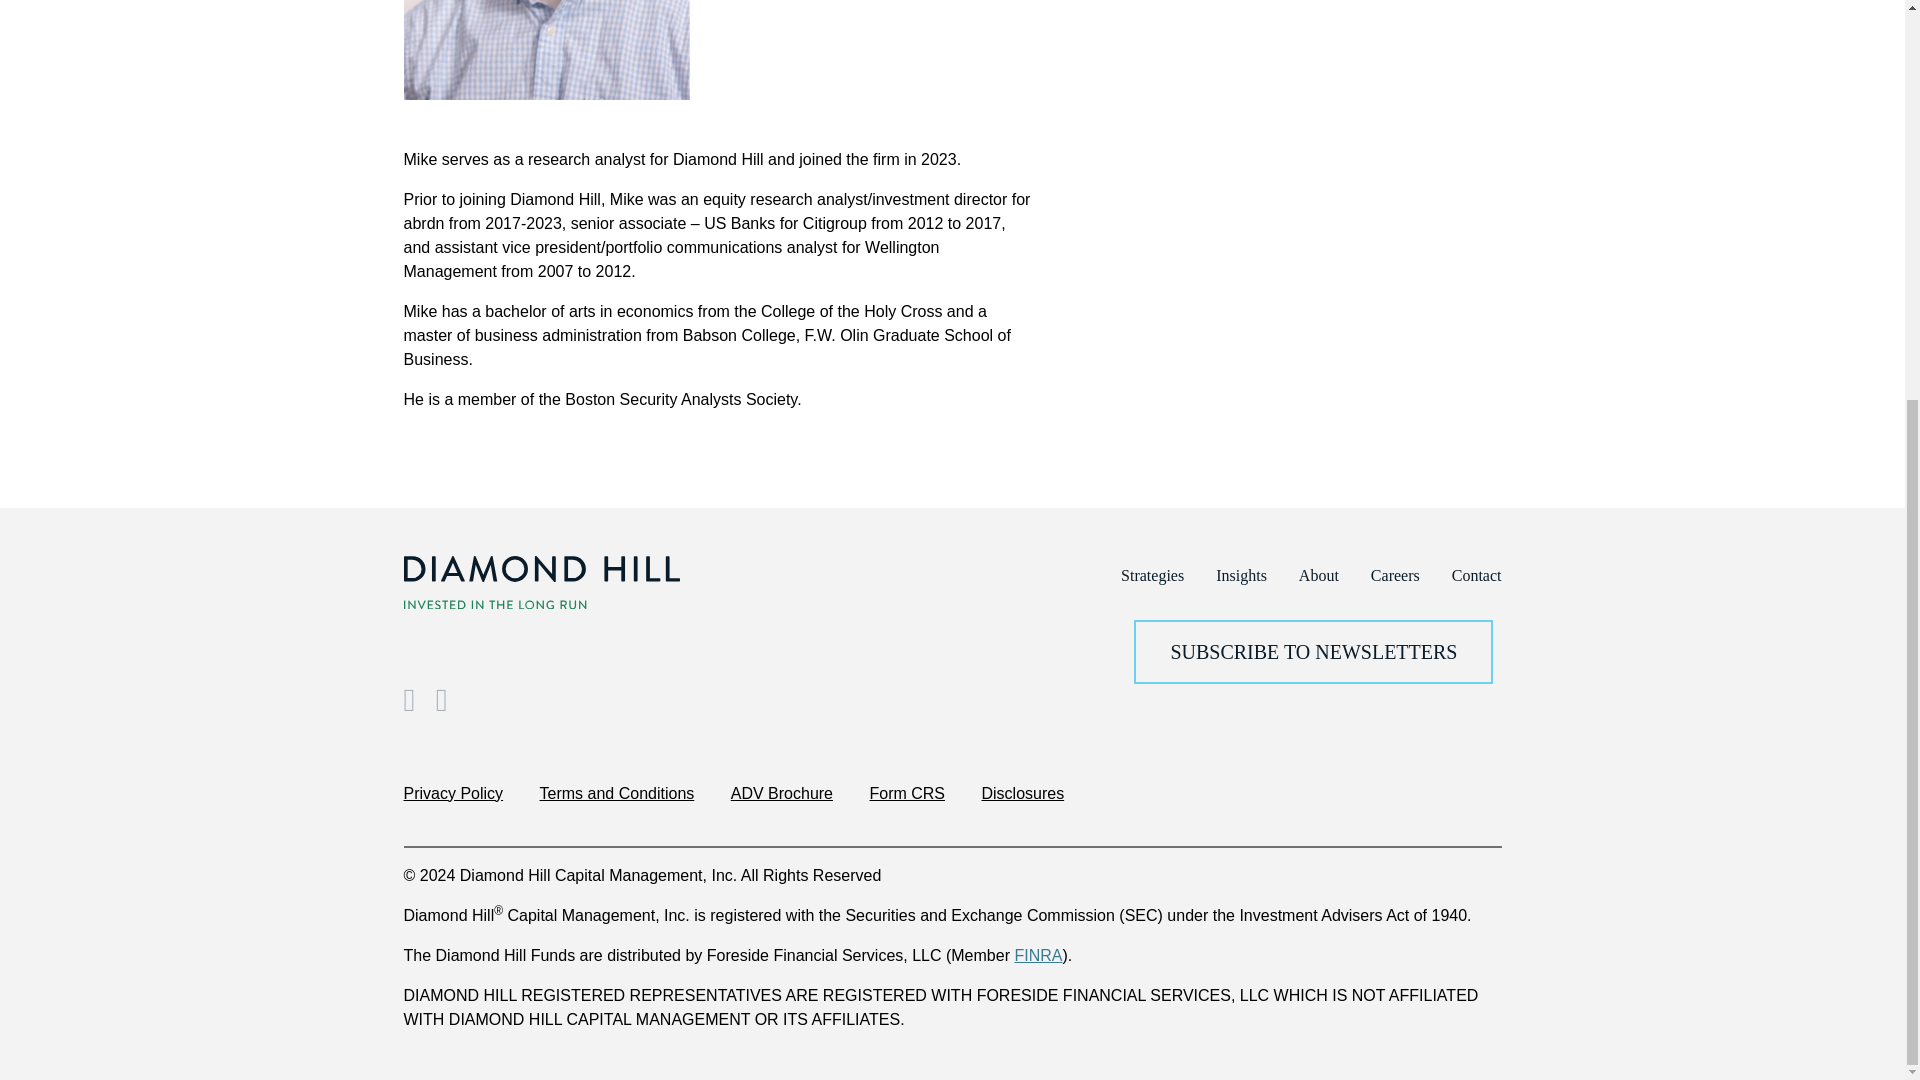  I want to click on Disclosures, so click(1022, 794).